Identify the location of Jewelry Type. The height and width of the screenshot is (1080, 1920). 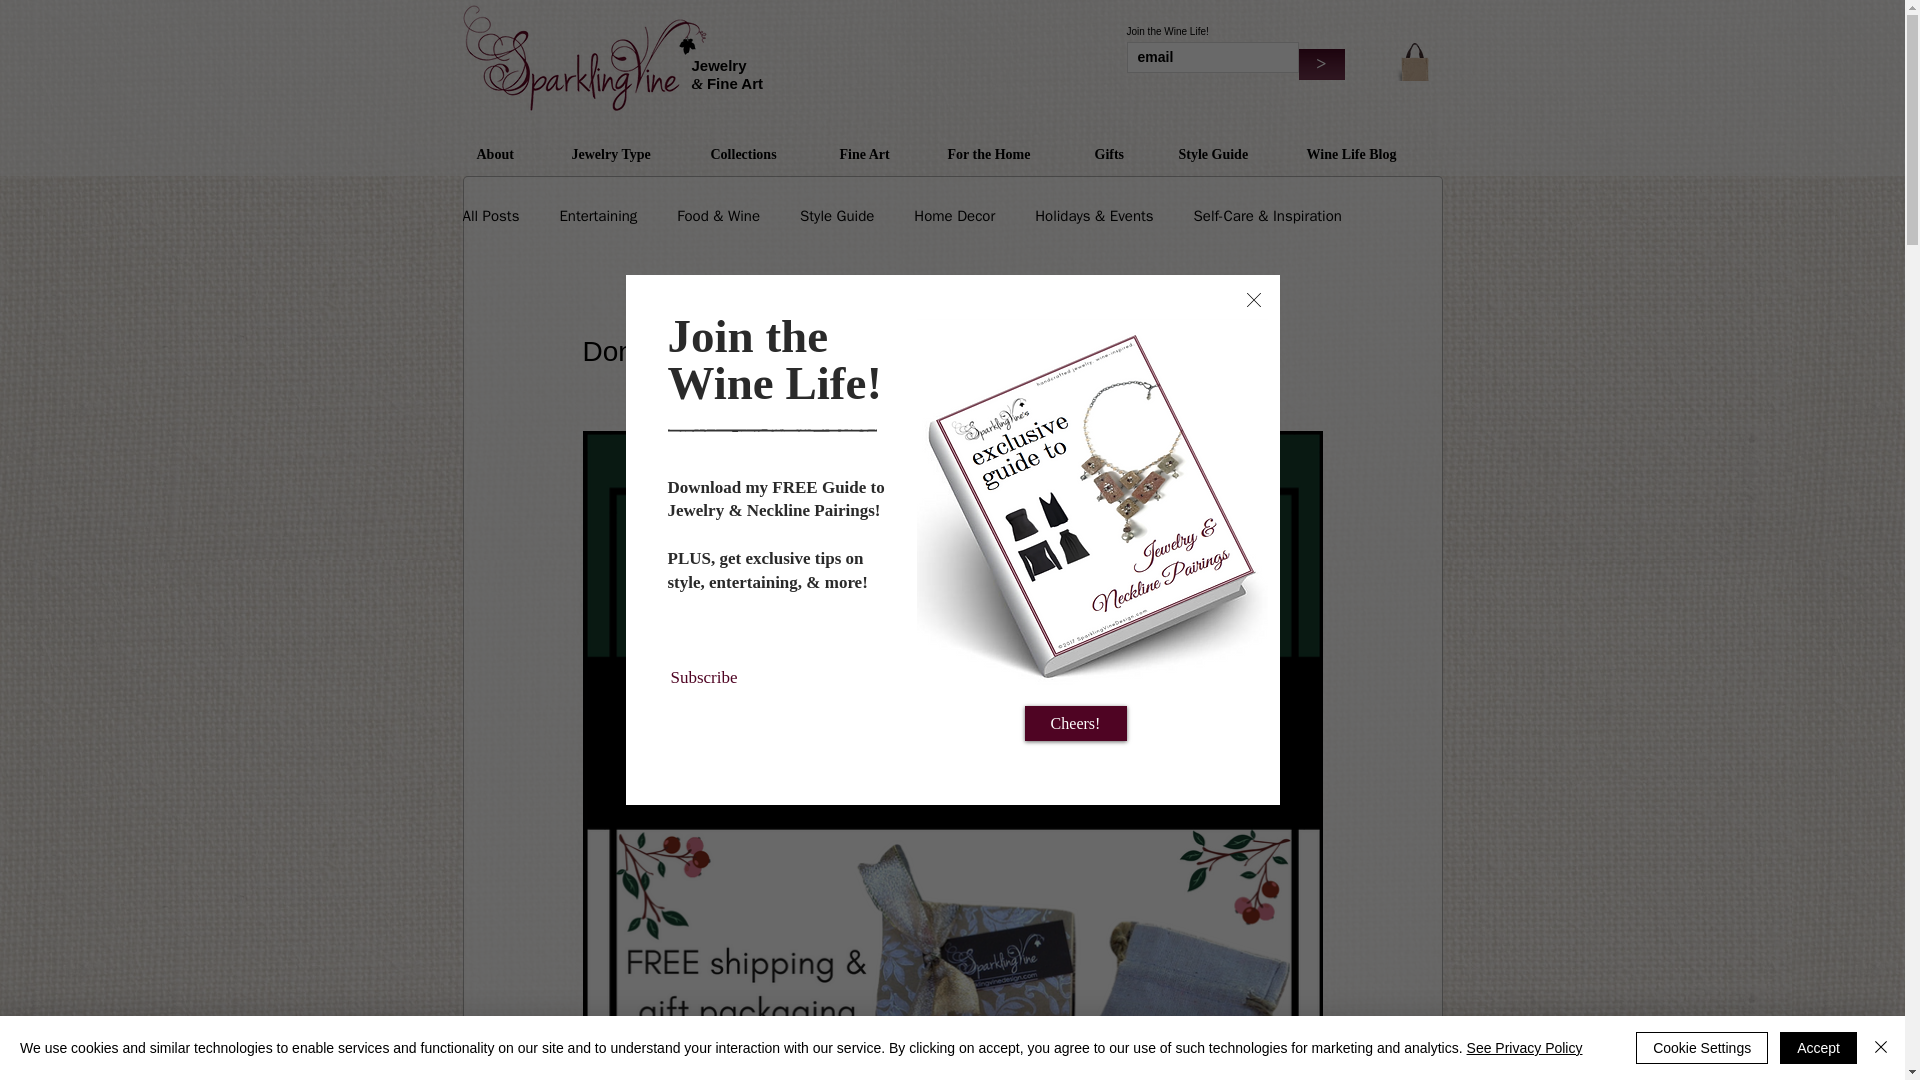
(627, 154).